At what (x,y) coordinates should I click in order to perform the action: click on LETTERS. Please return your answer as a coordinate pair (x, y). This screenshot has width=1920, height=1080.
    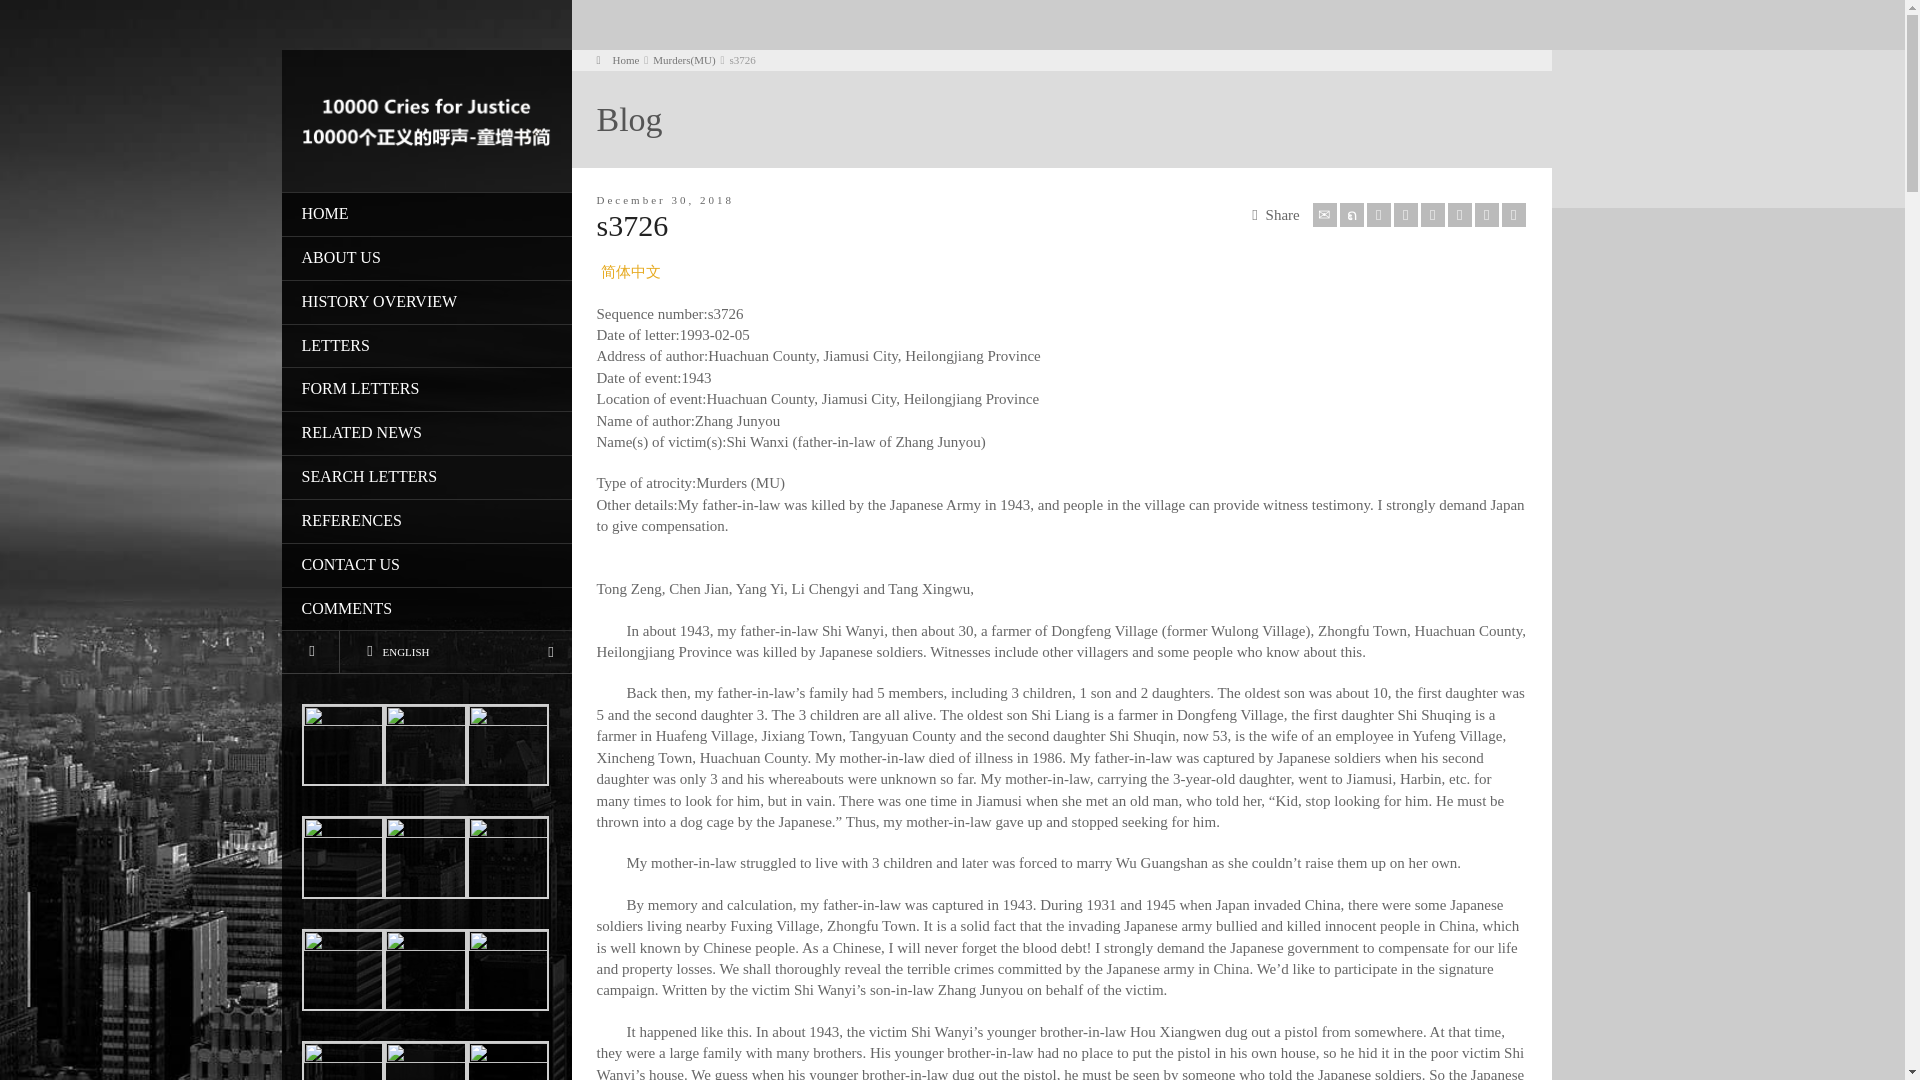
    Looking at the image, I should click on (427, 347).